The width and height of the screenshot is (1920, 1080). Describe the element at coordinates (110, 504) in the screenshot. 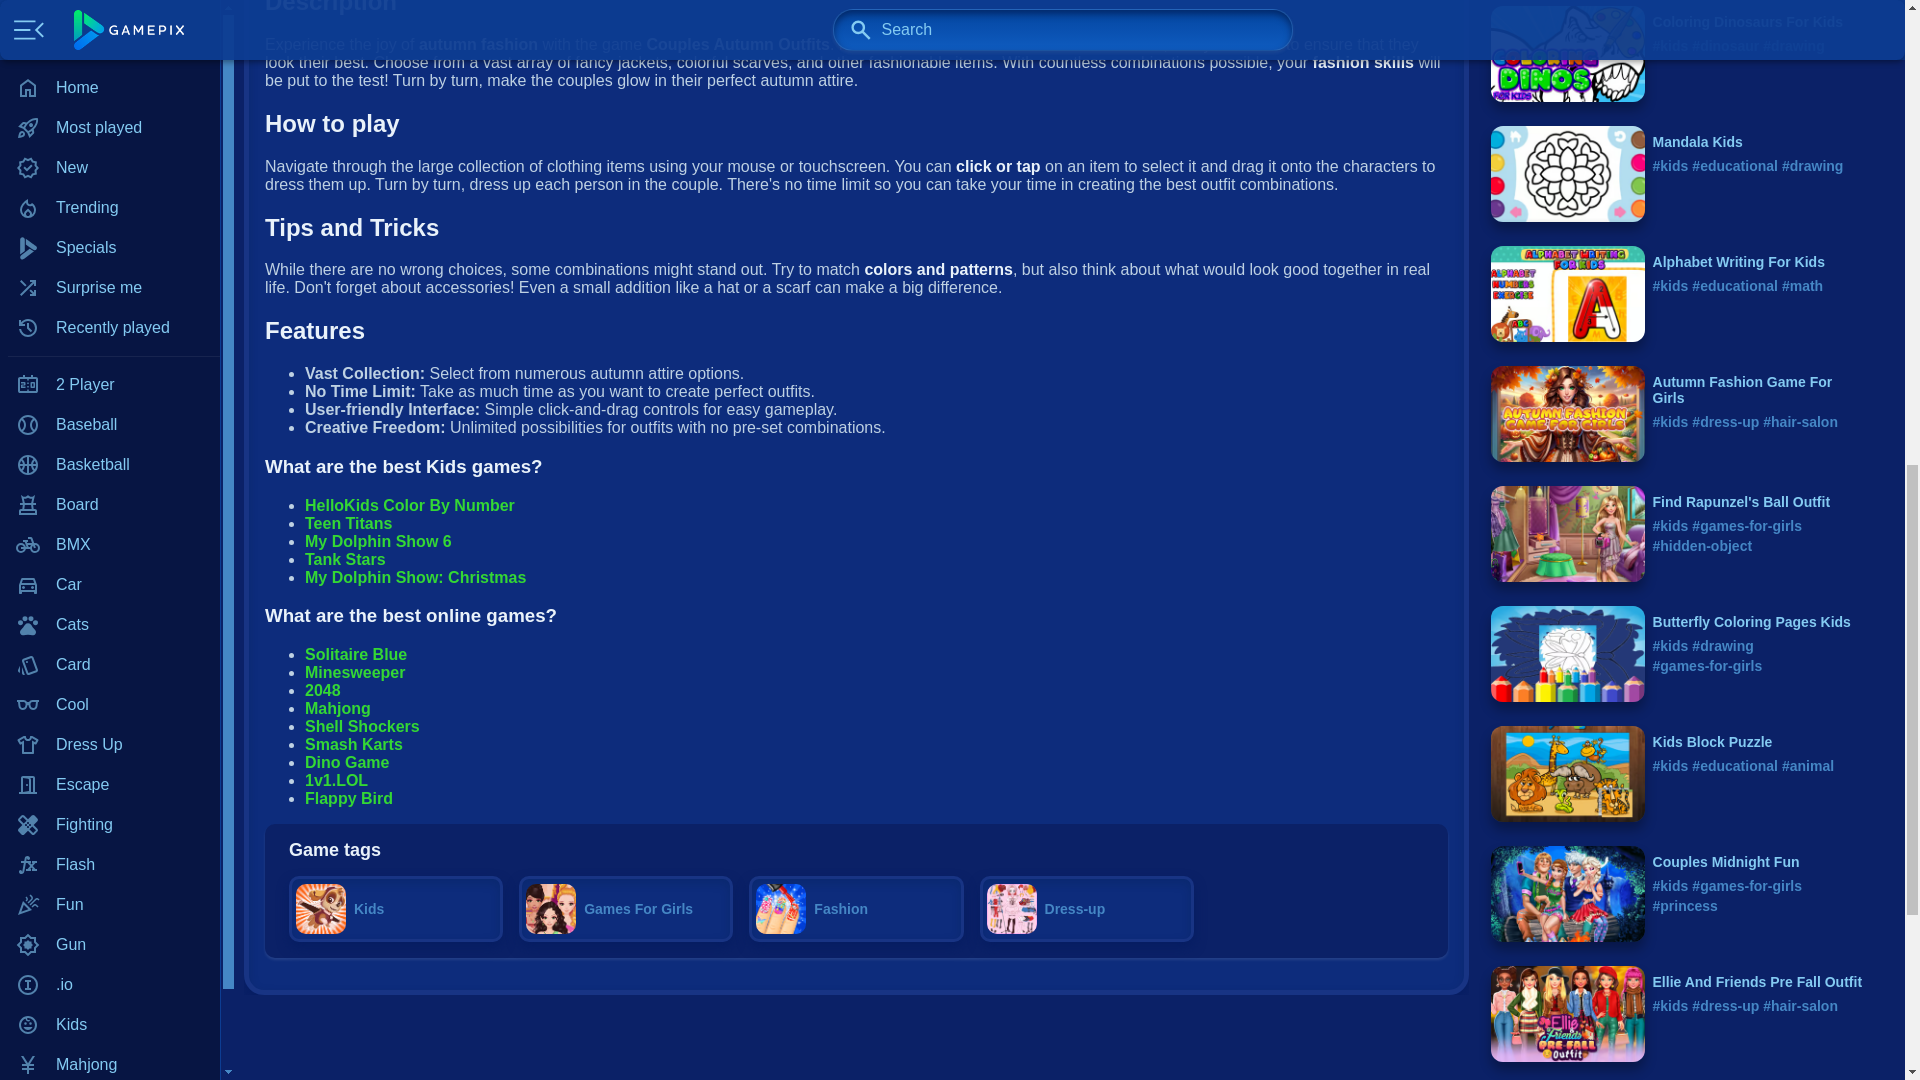

I see `Zombie` at that location.